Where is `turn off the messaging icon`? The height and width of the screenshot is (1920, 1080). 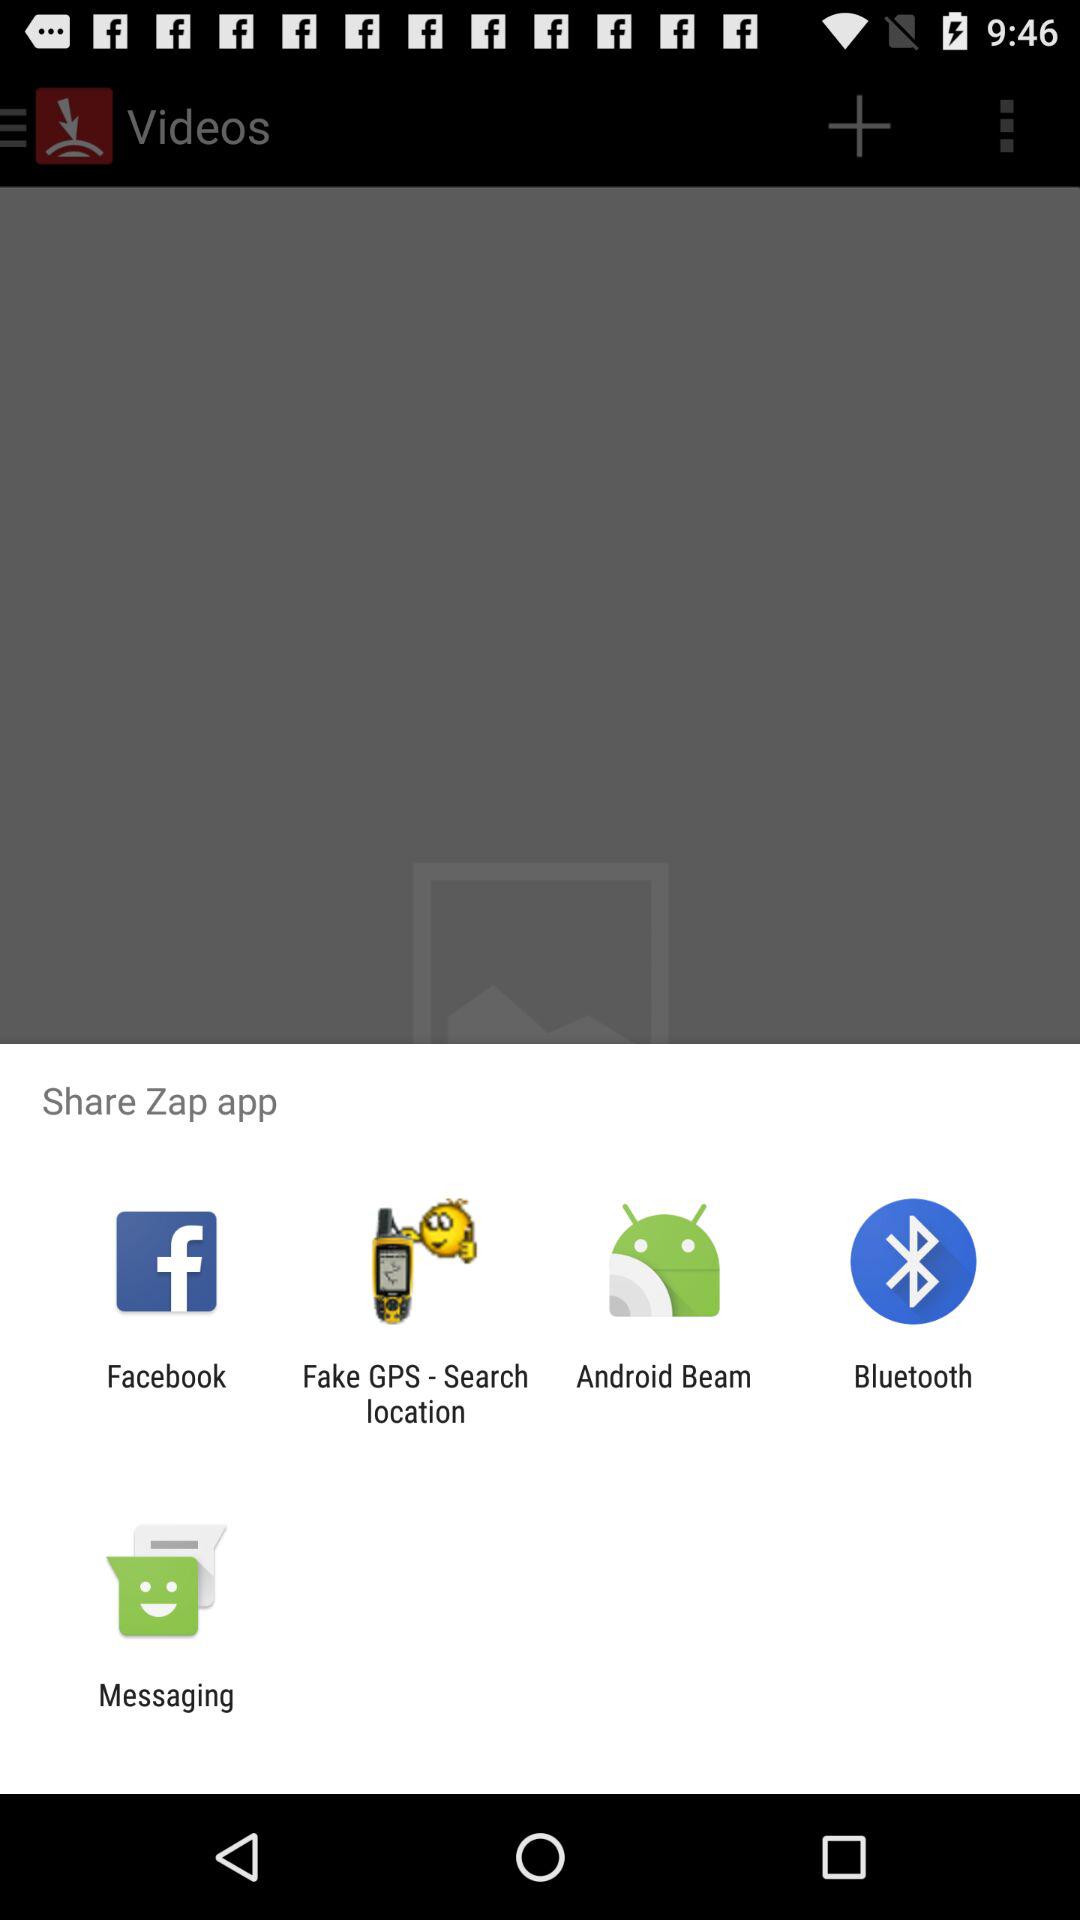
turn off the messaging icon is located at coordinates (166, 1712).